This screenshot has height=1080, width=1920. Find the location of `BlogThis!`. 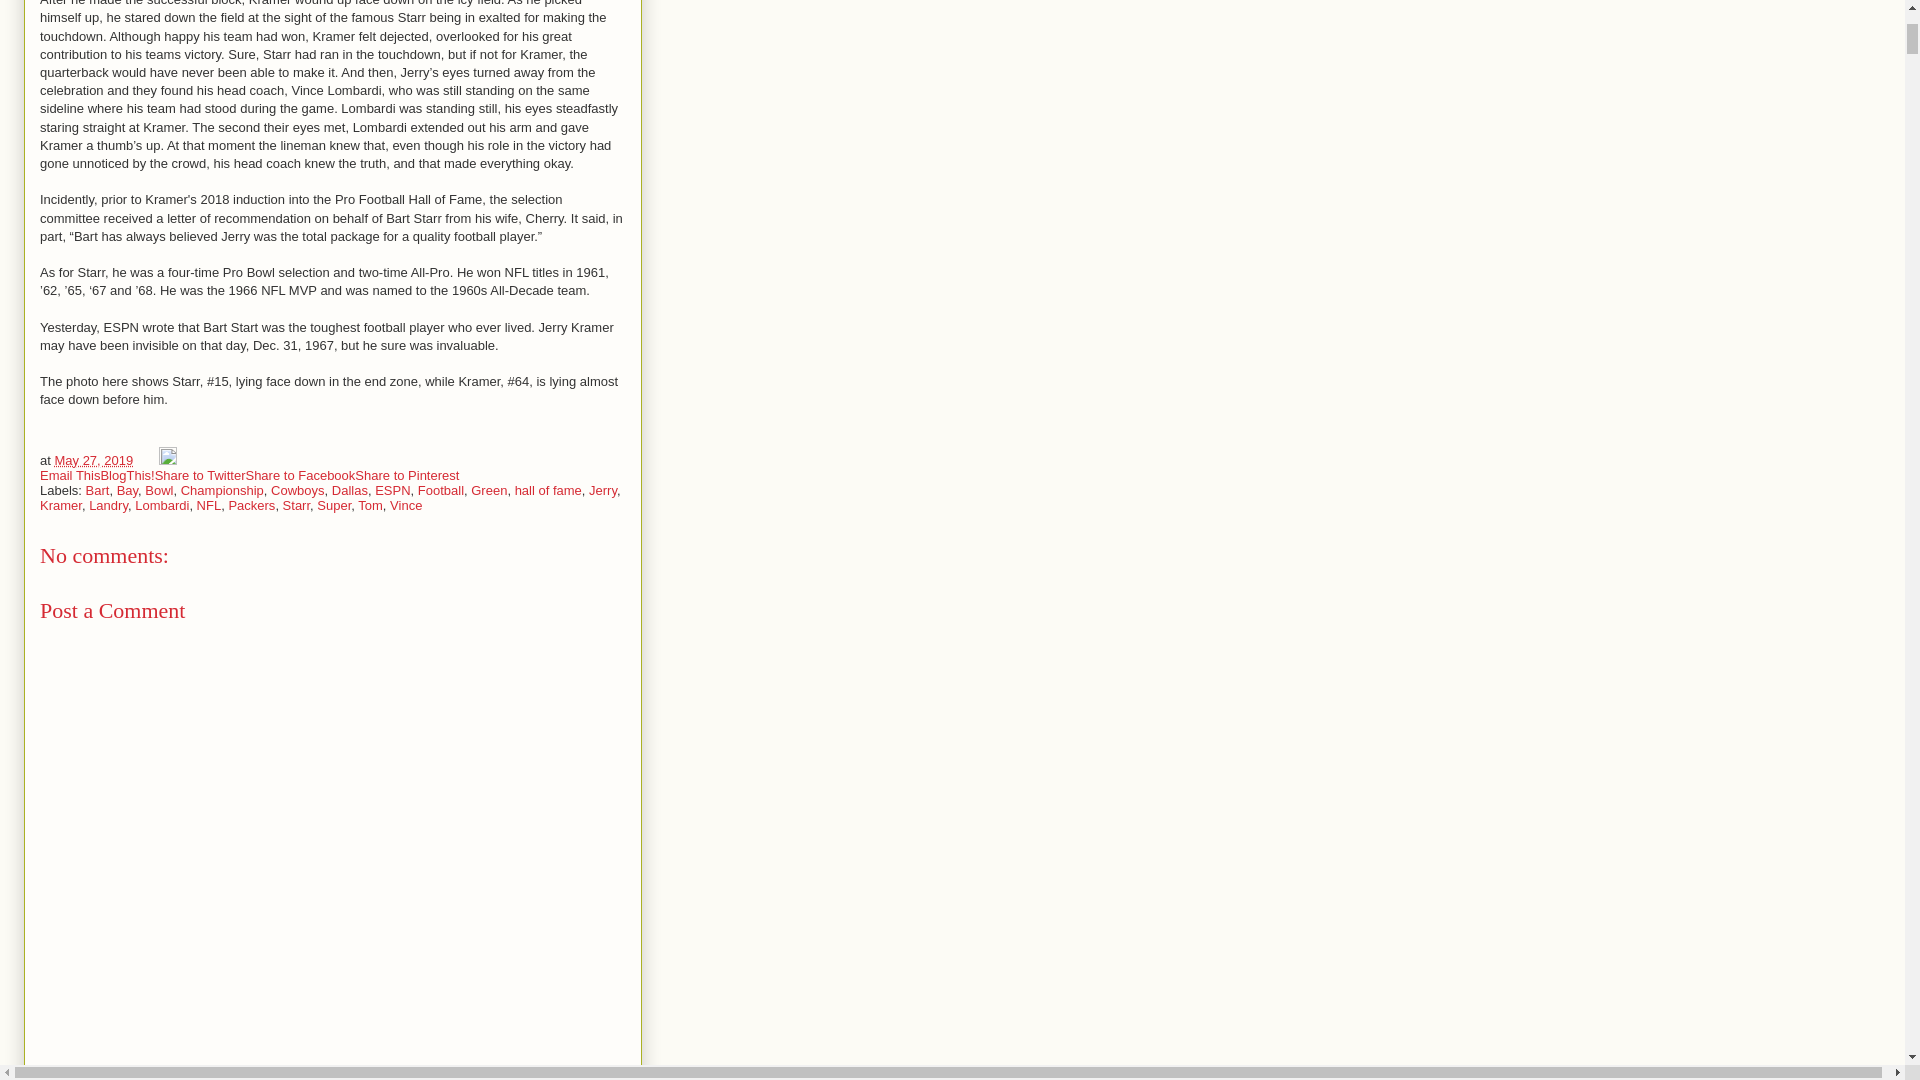

BlogThis! is located at coordinates (126, 474).